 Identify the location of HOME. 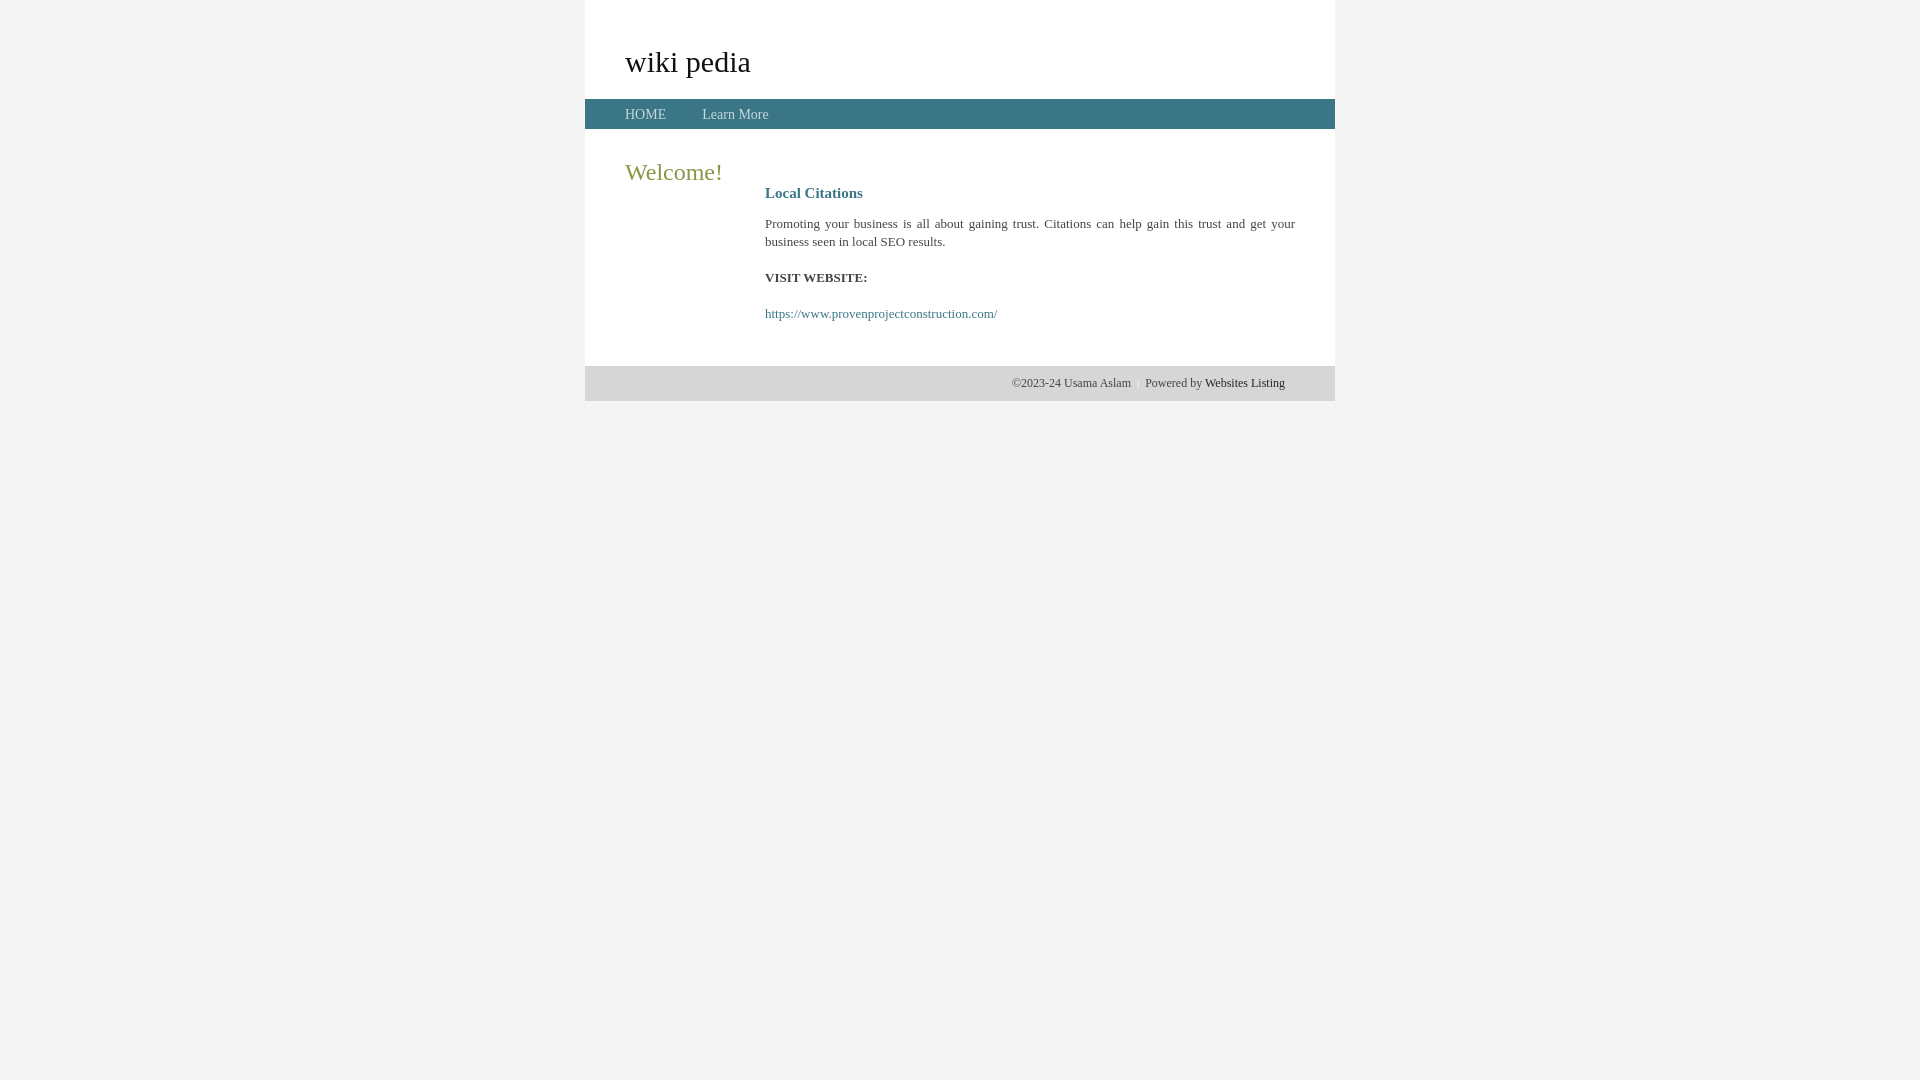
(646, 114).